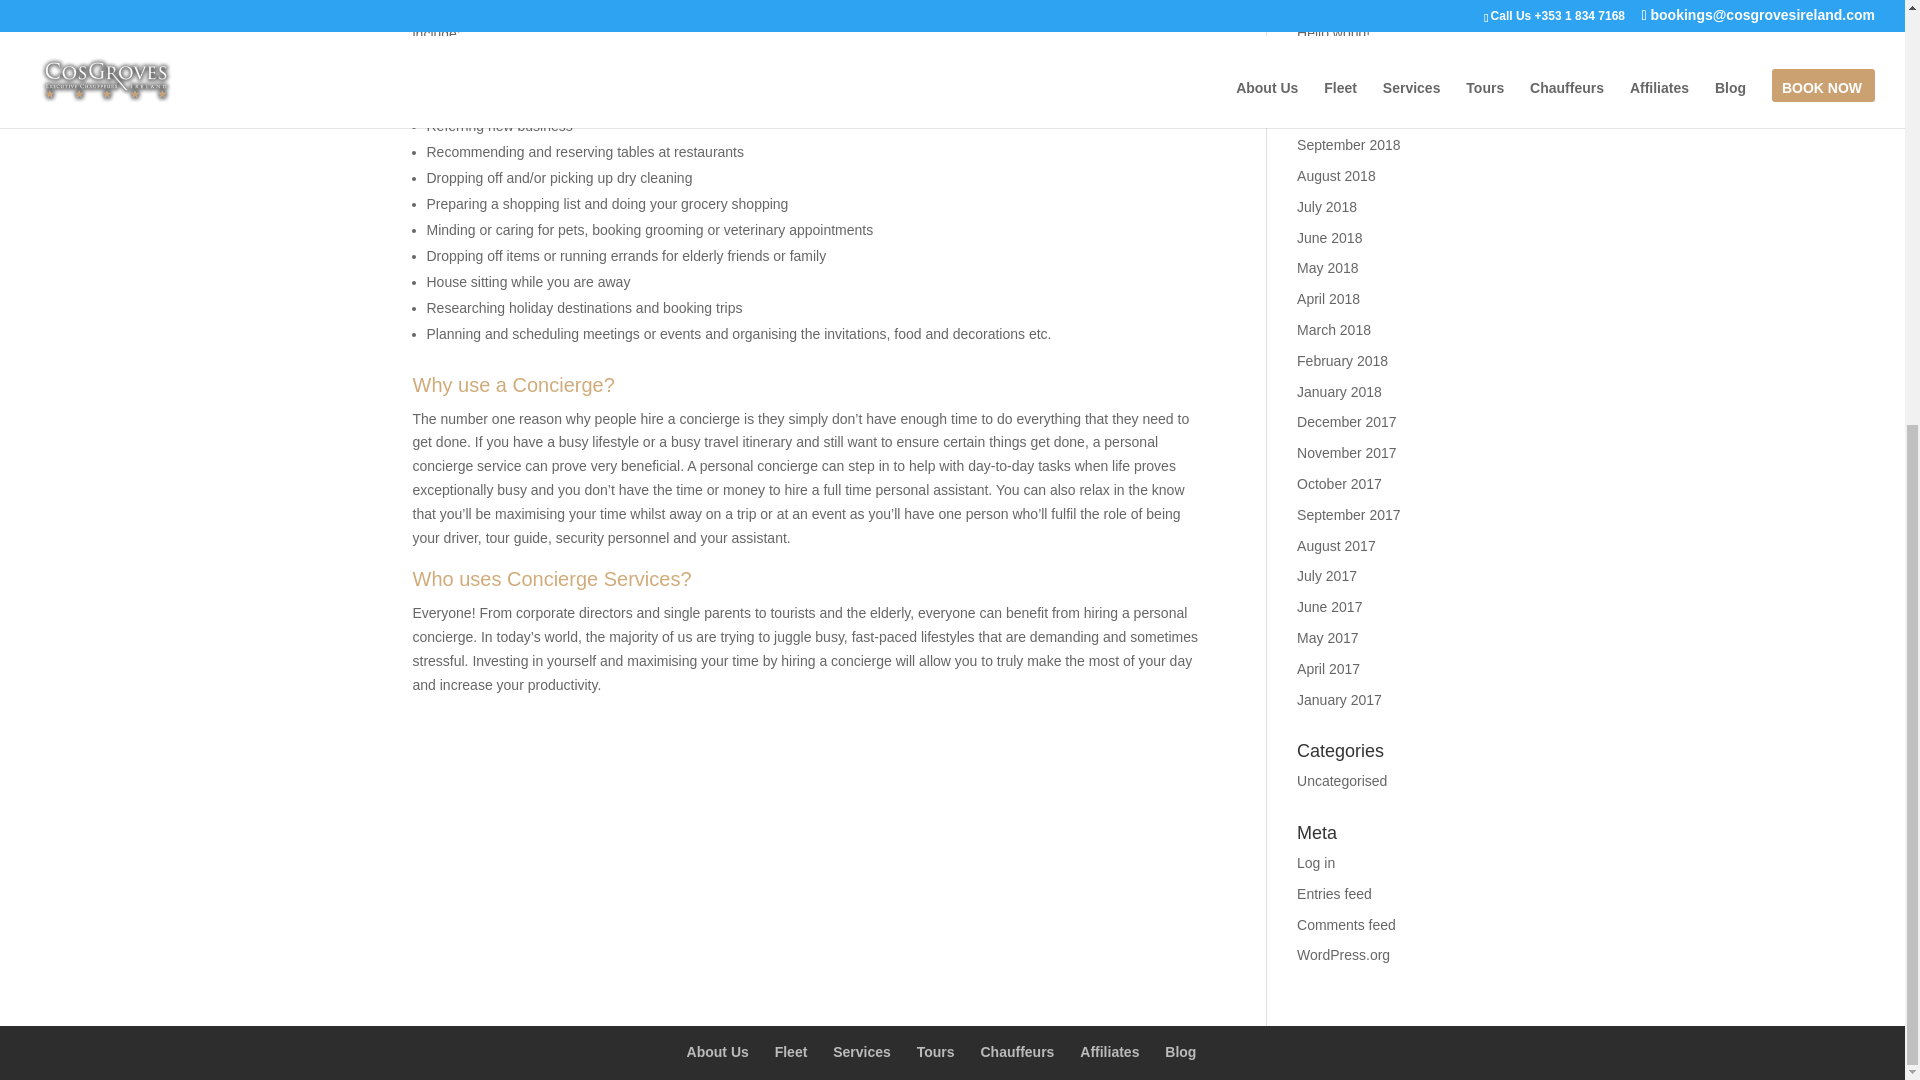 This screenshot has width=1920, height=1080. I want to click on August 2018, so click(1336, 176).